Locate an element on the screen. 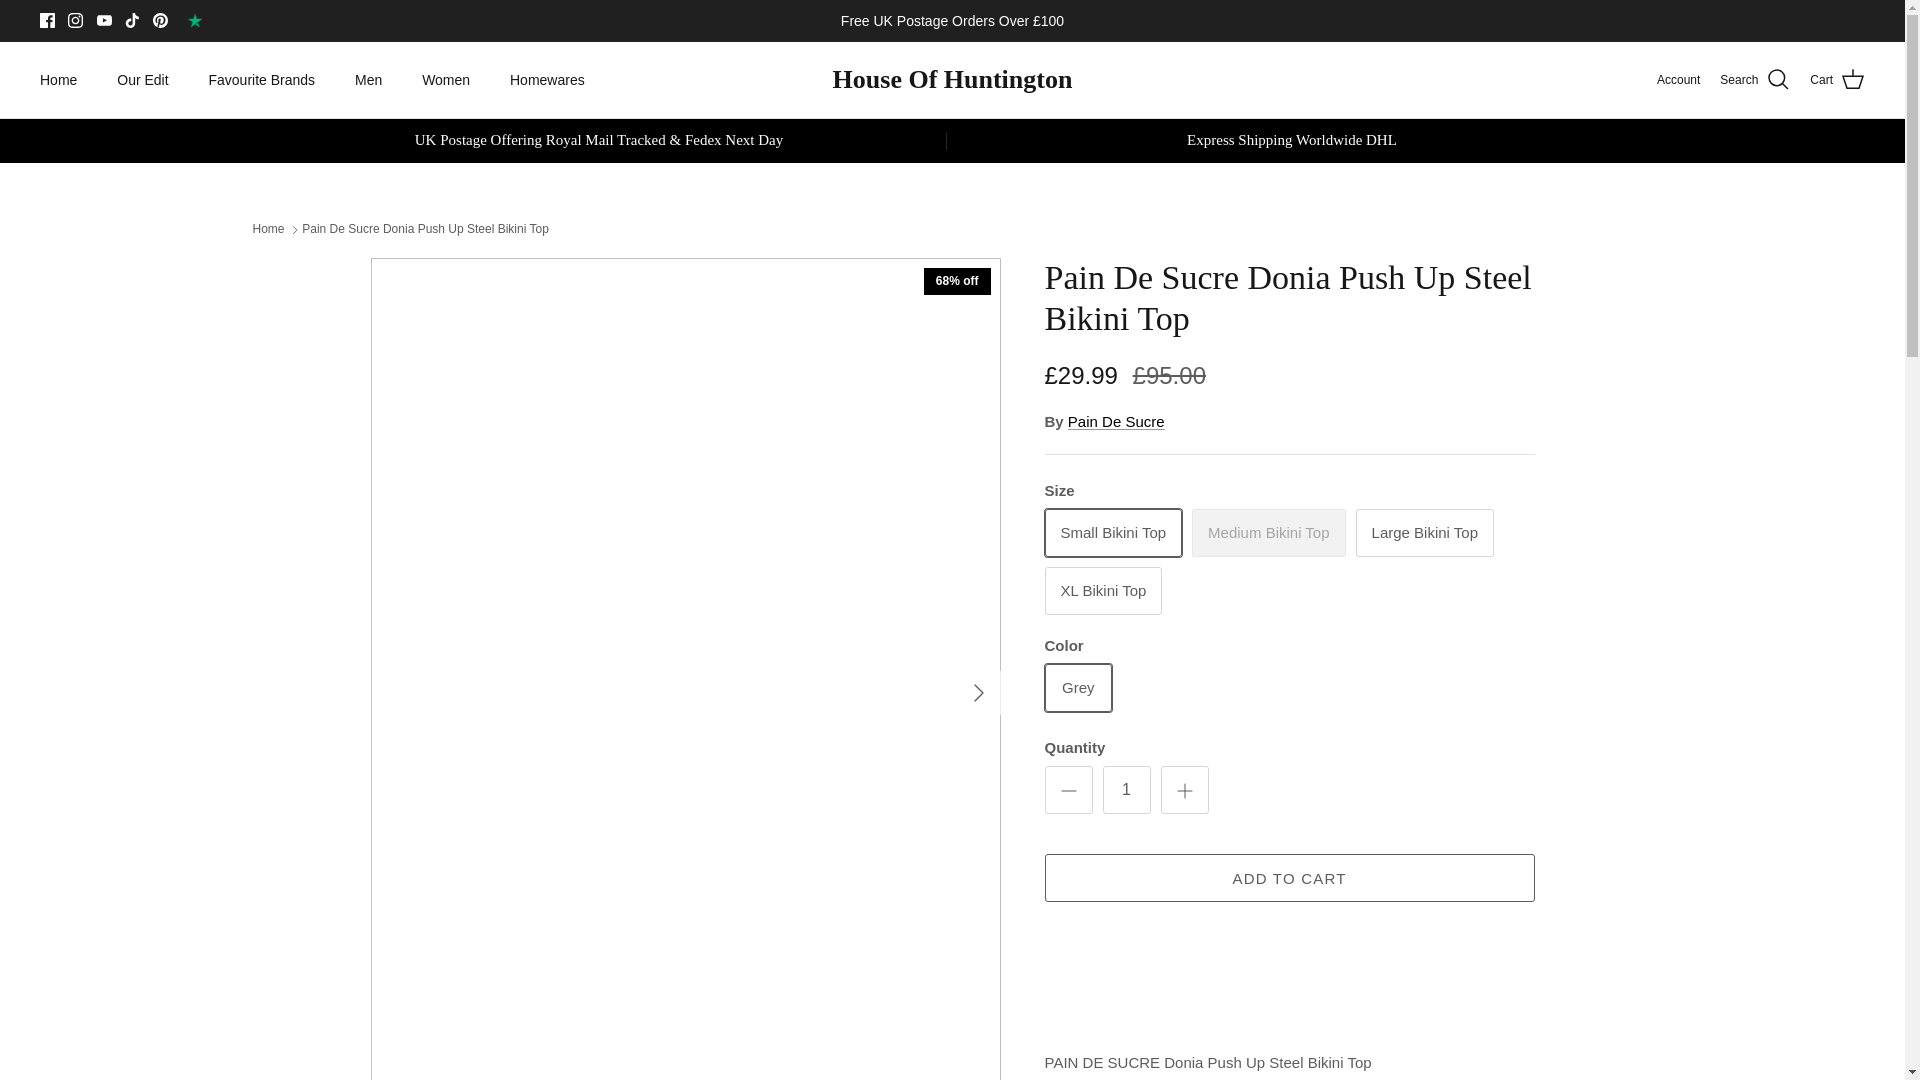 The height and width of the screenshot is (1080, 1920). RIGHT is located at coordinates (978, 692).